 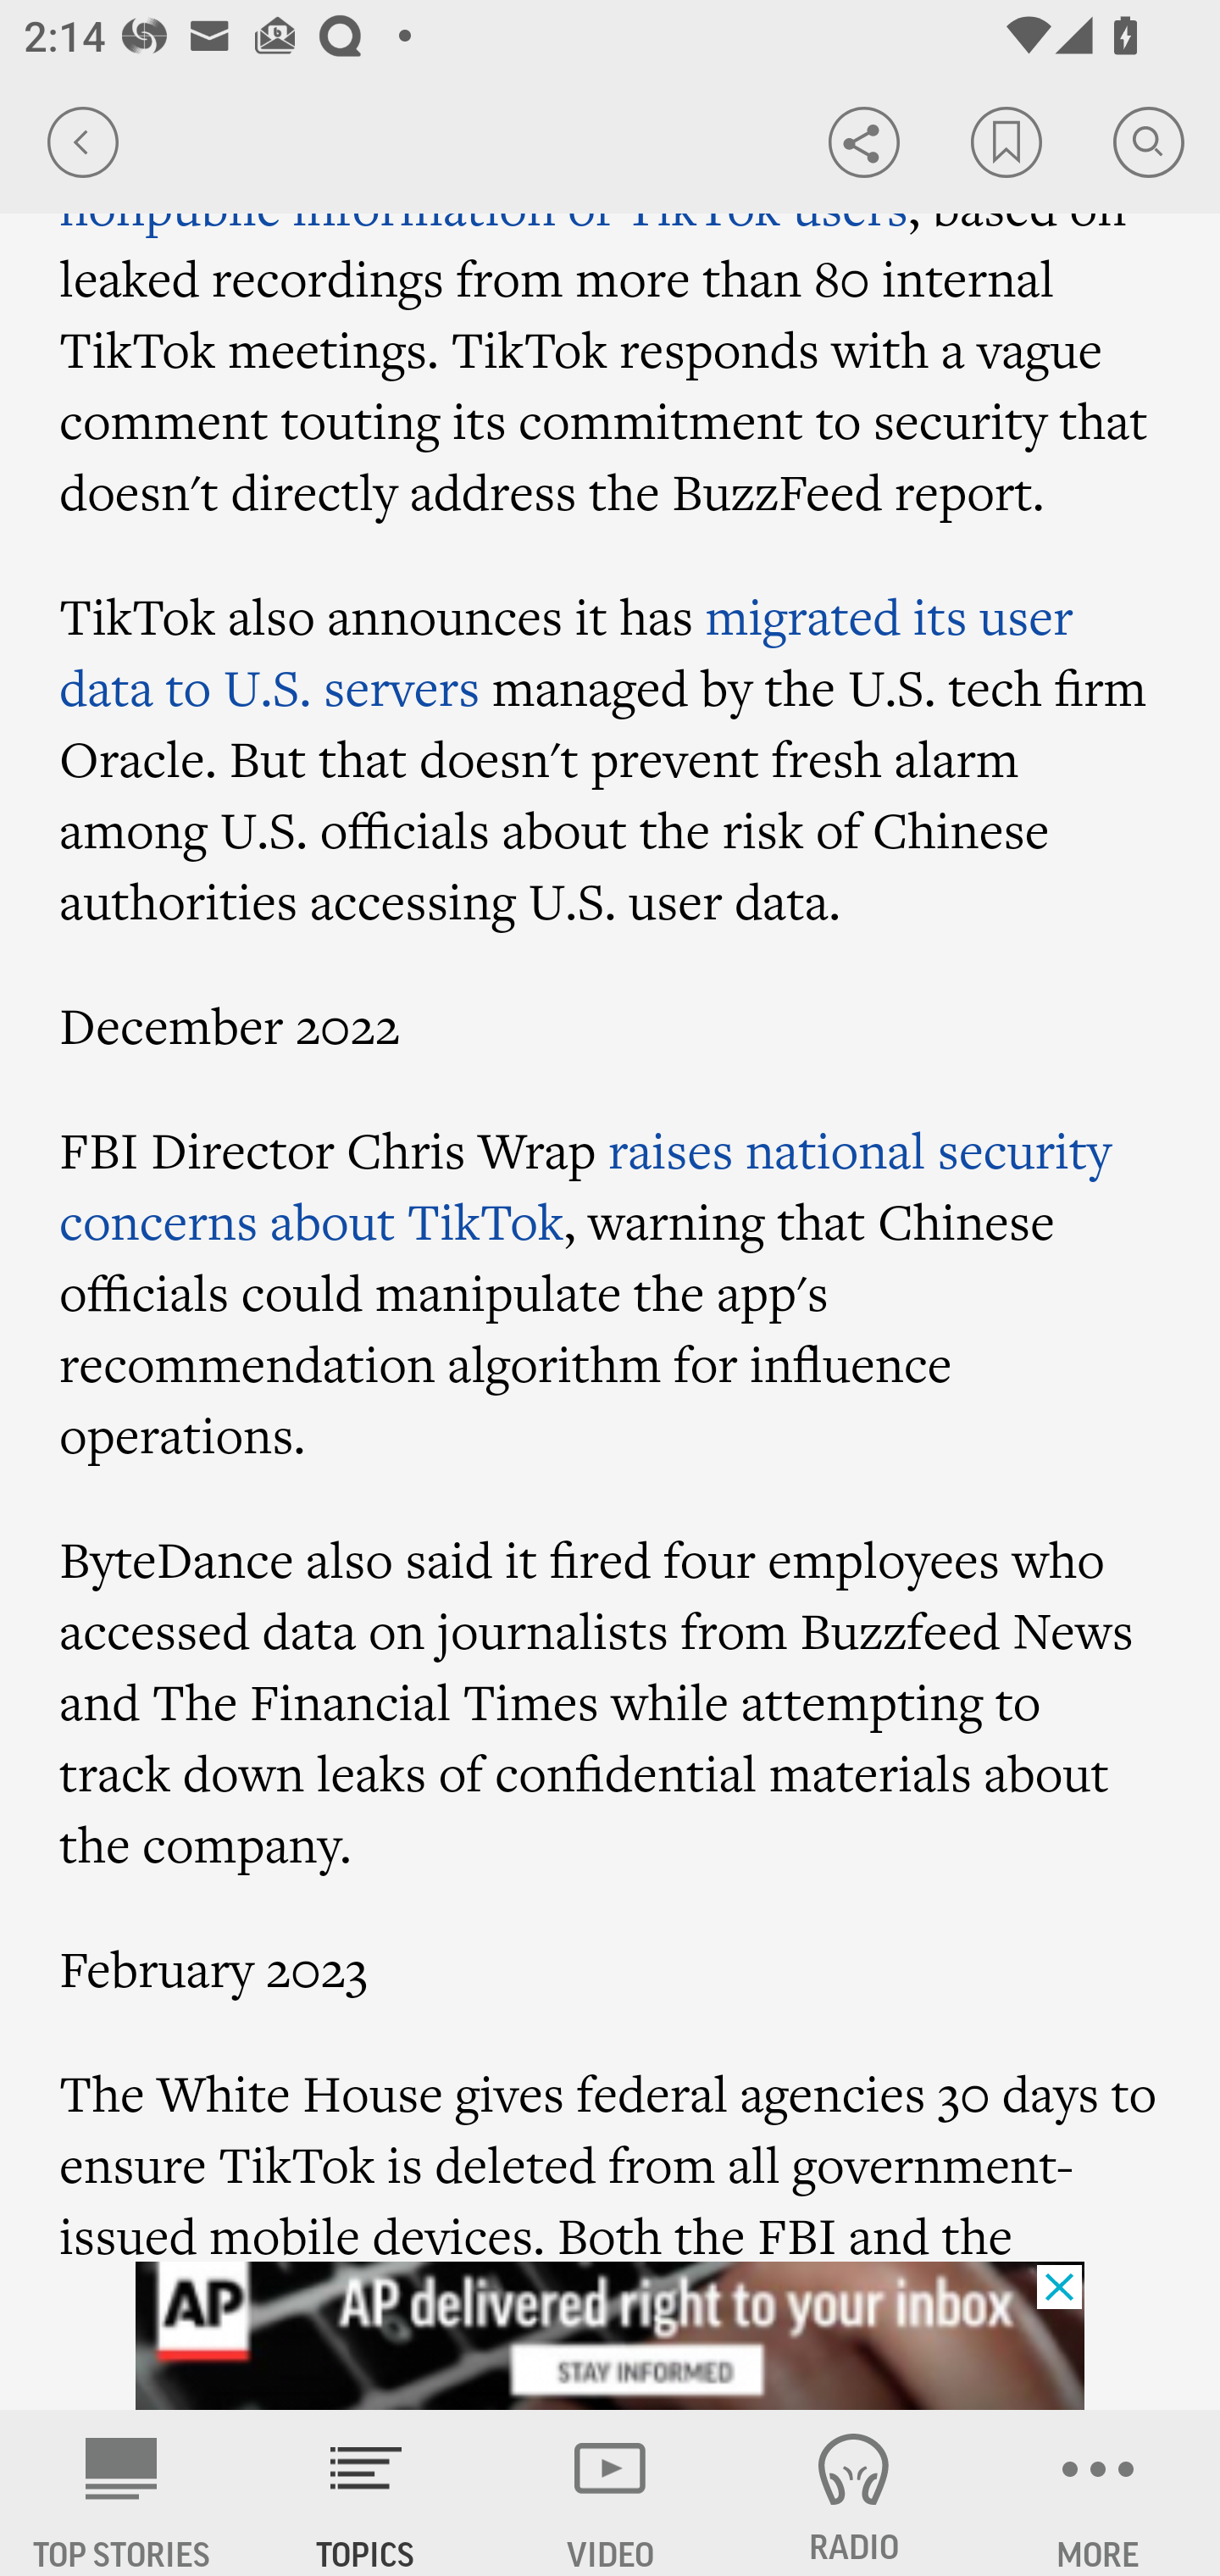 What do you see at coordinates (366, 2493) in the screenshot?
I see `TOPICS` at bounding box center [366, 2493].